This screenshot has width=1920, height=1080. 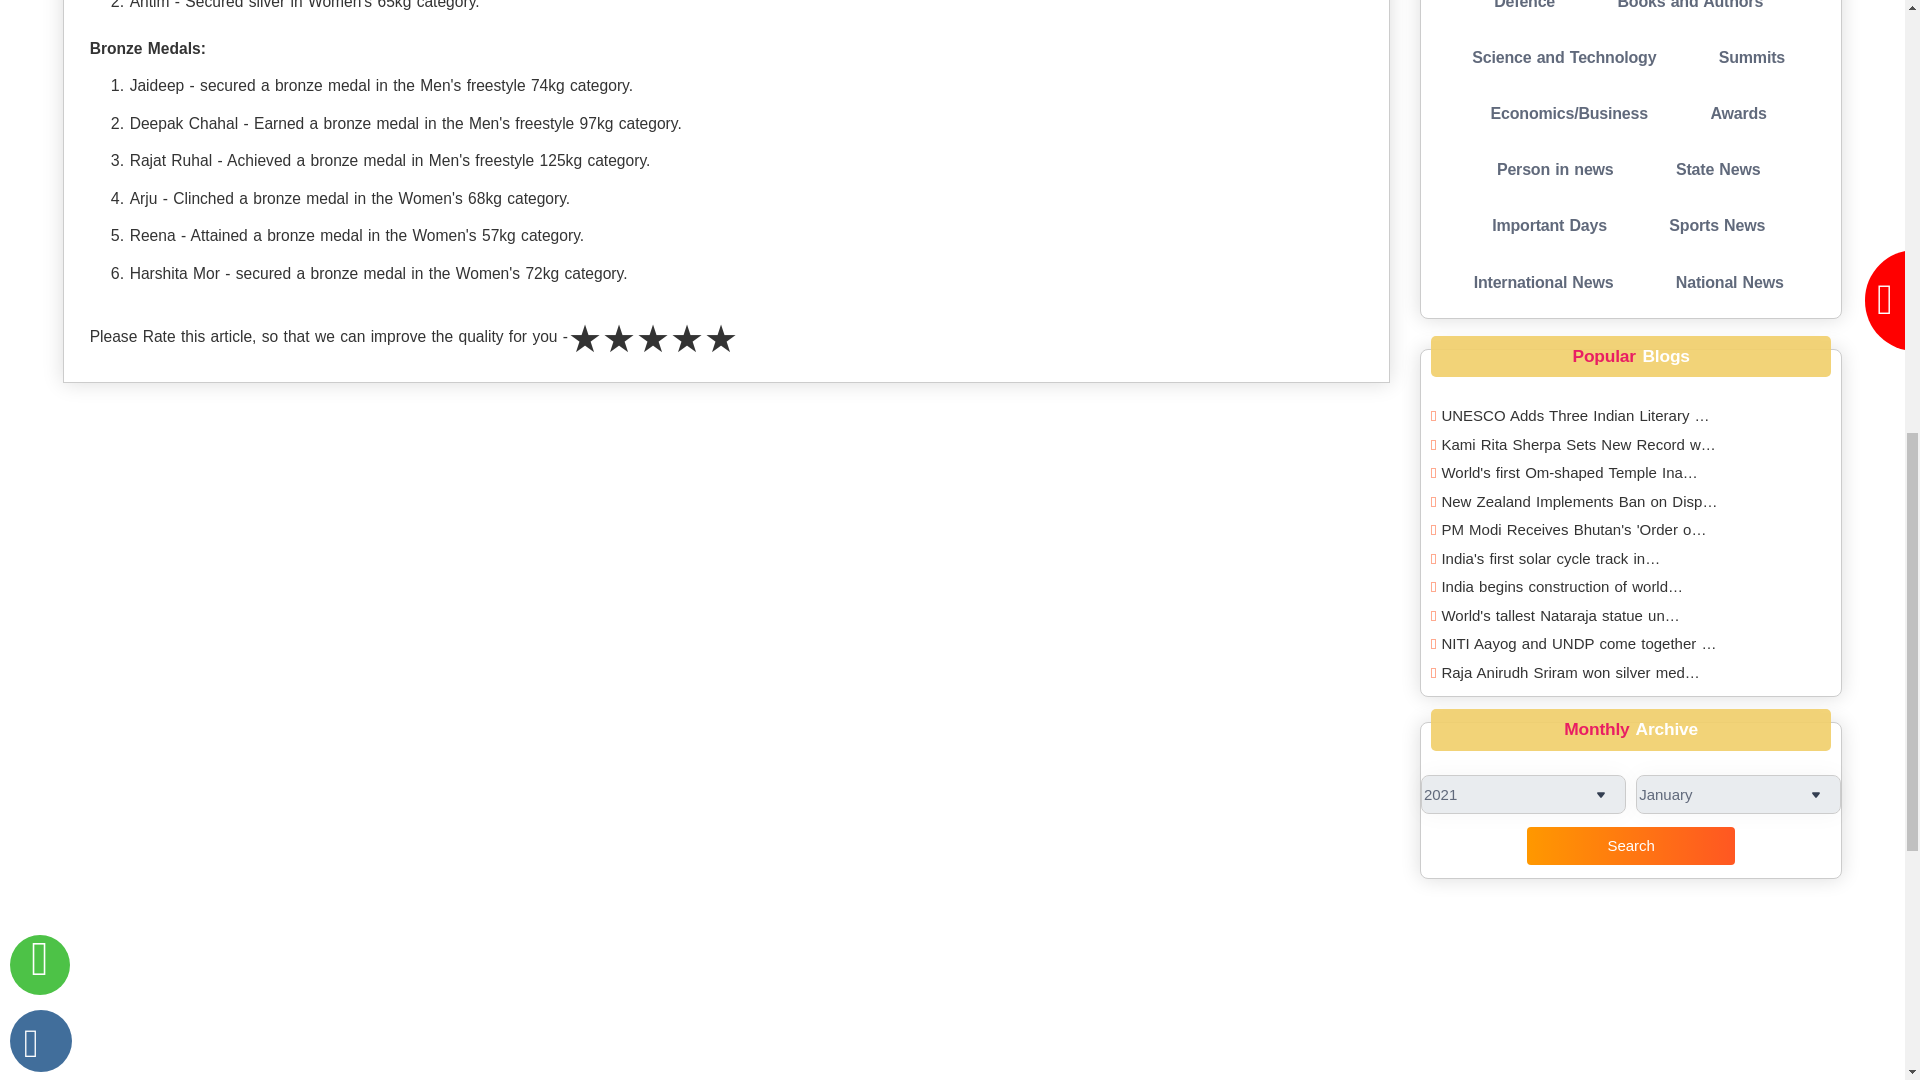 I want to click on Give 4 stars, so click(x=687, y=338).